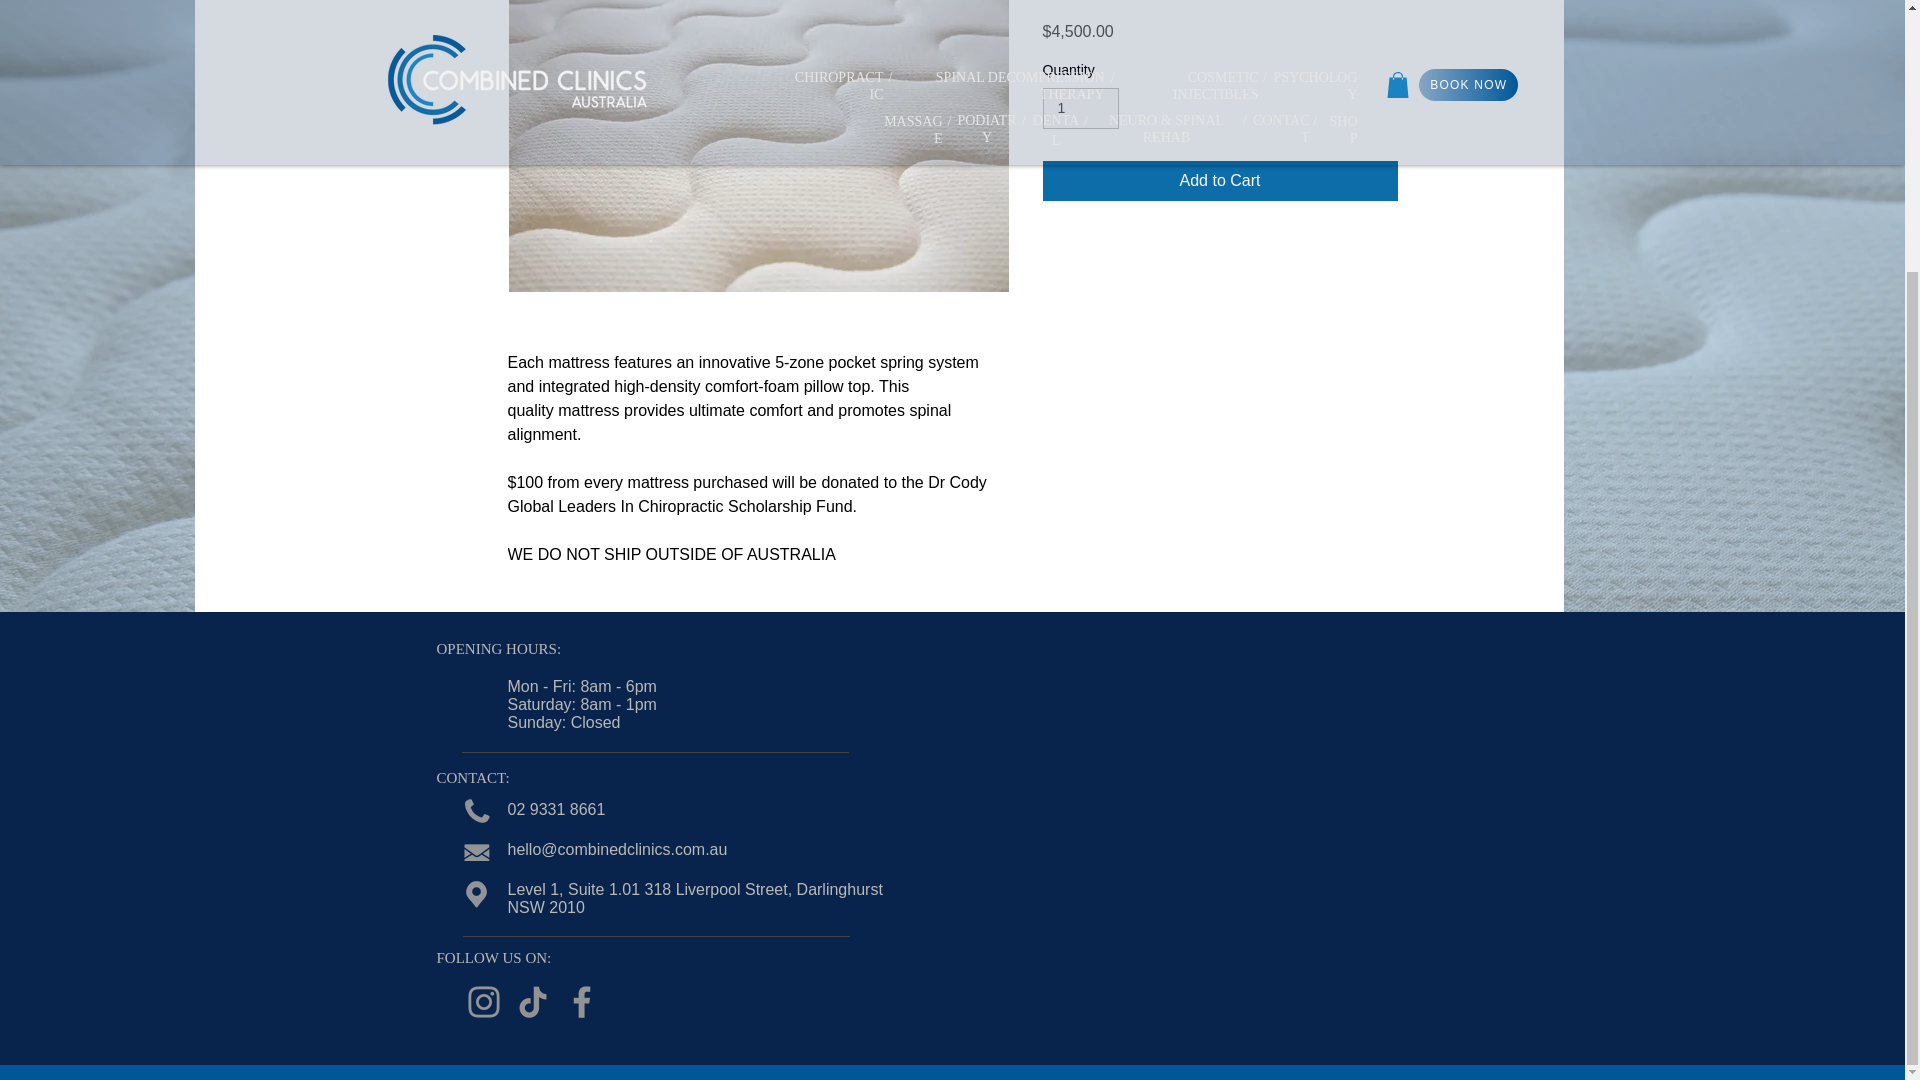  Describe the element at coordinates (1220, 180) in the screenshot. I see `Add to Cart` at that location.